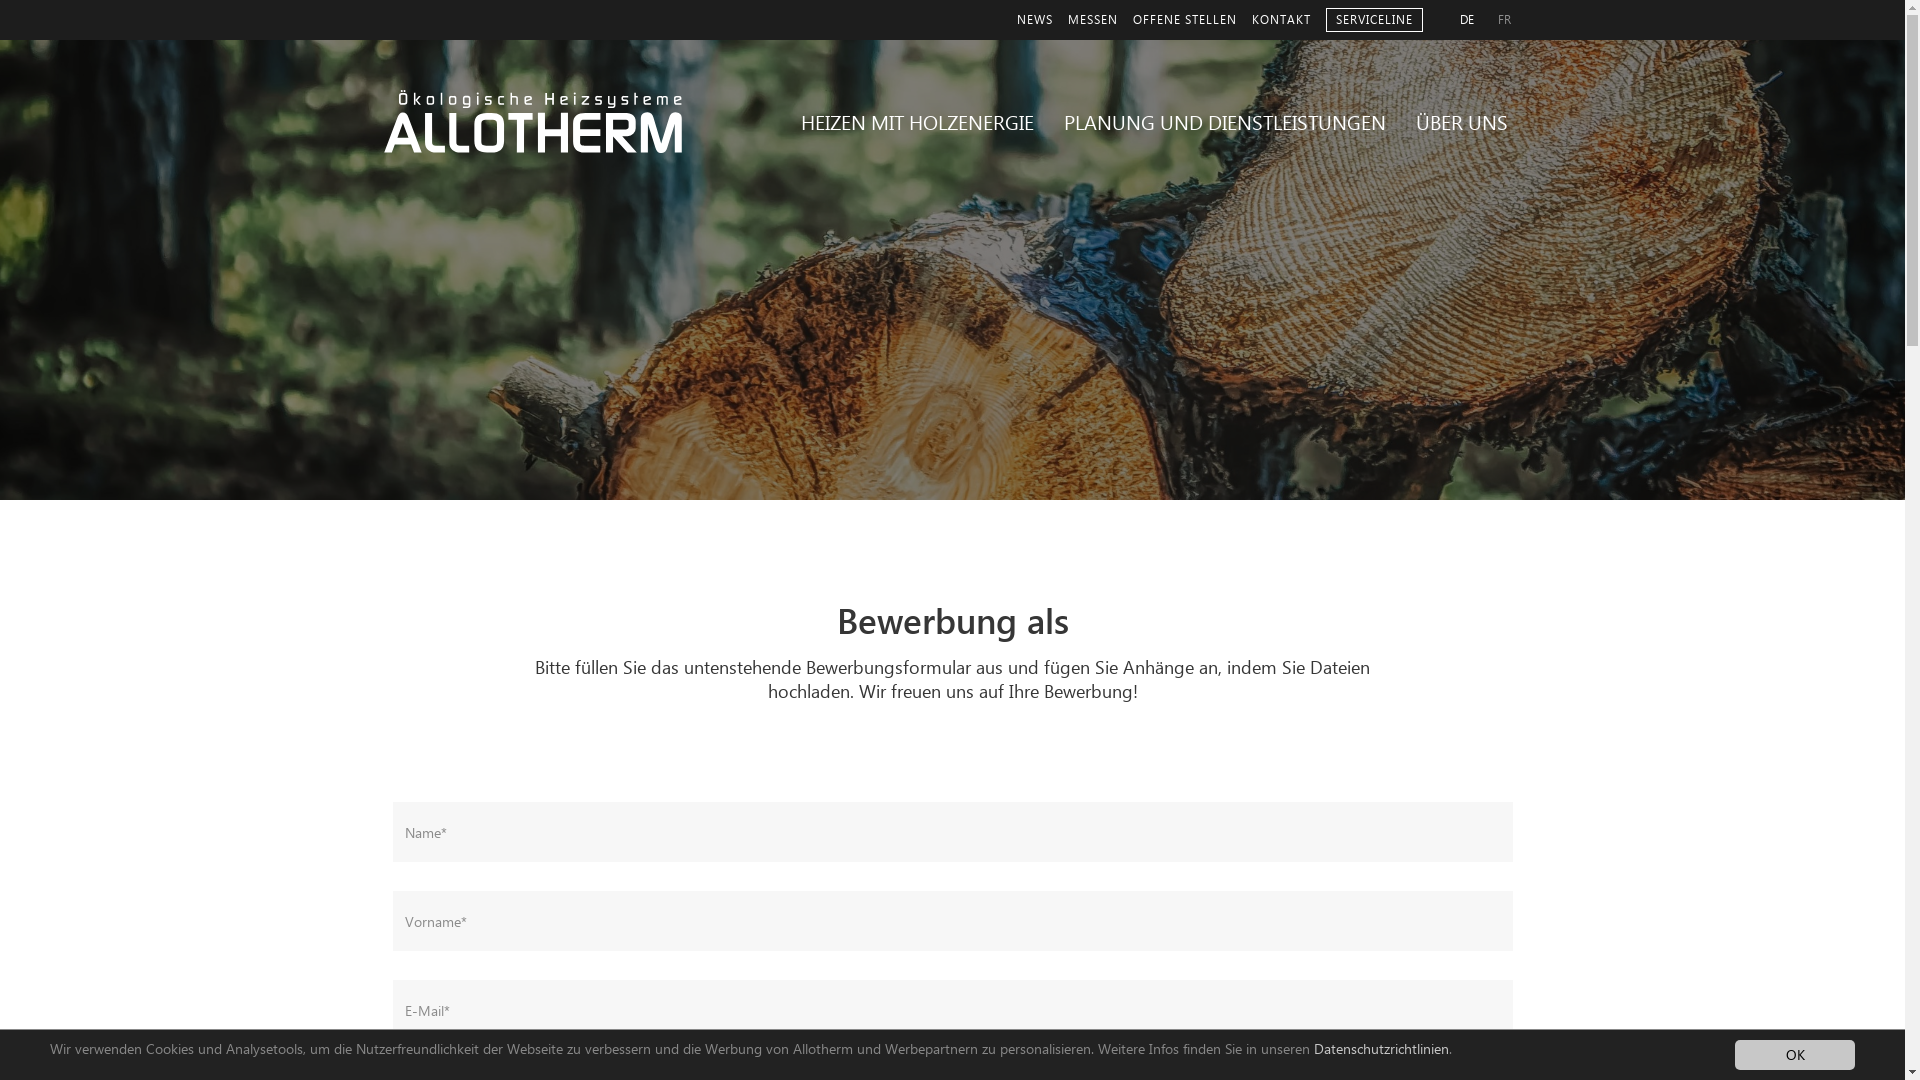 This screenshot has width=1920, height=1080. I want to click on MESSEN, so click(1093, 20).